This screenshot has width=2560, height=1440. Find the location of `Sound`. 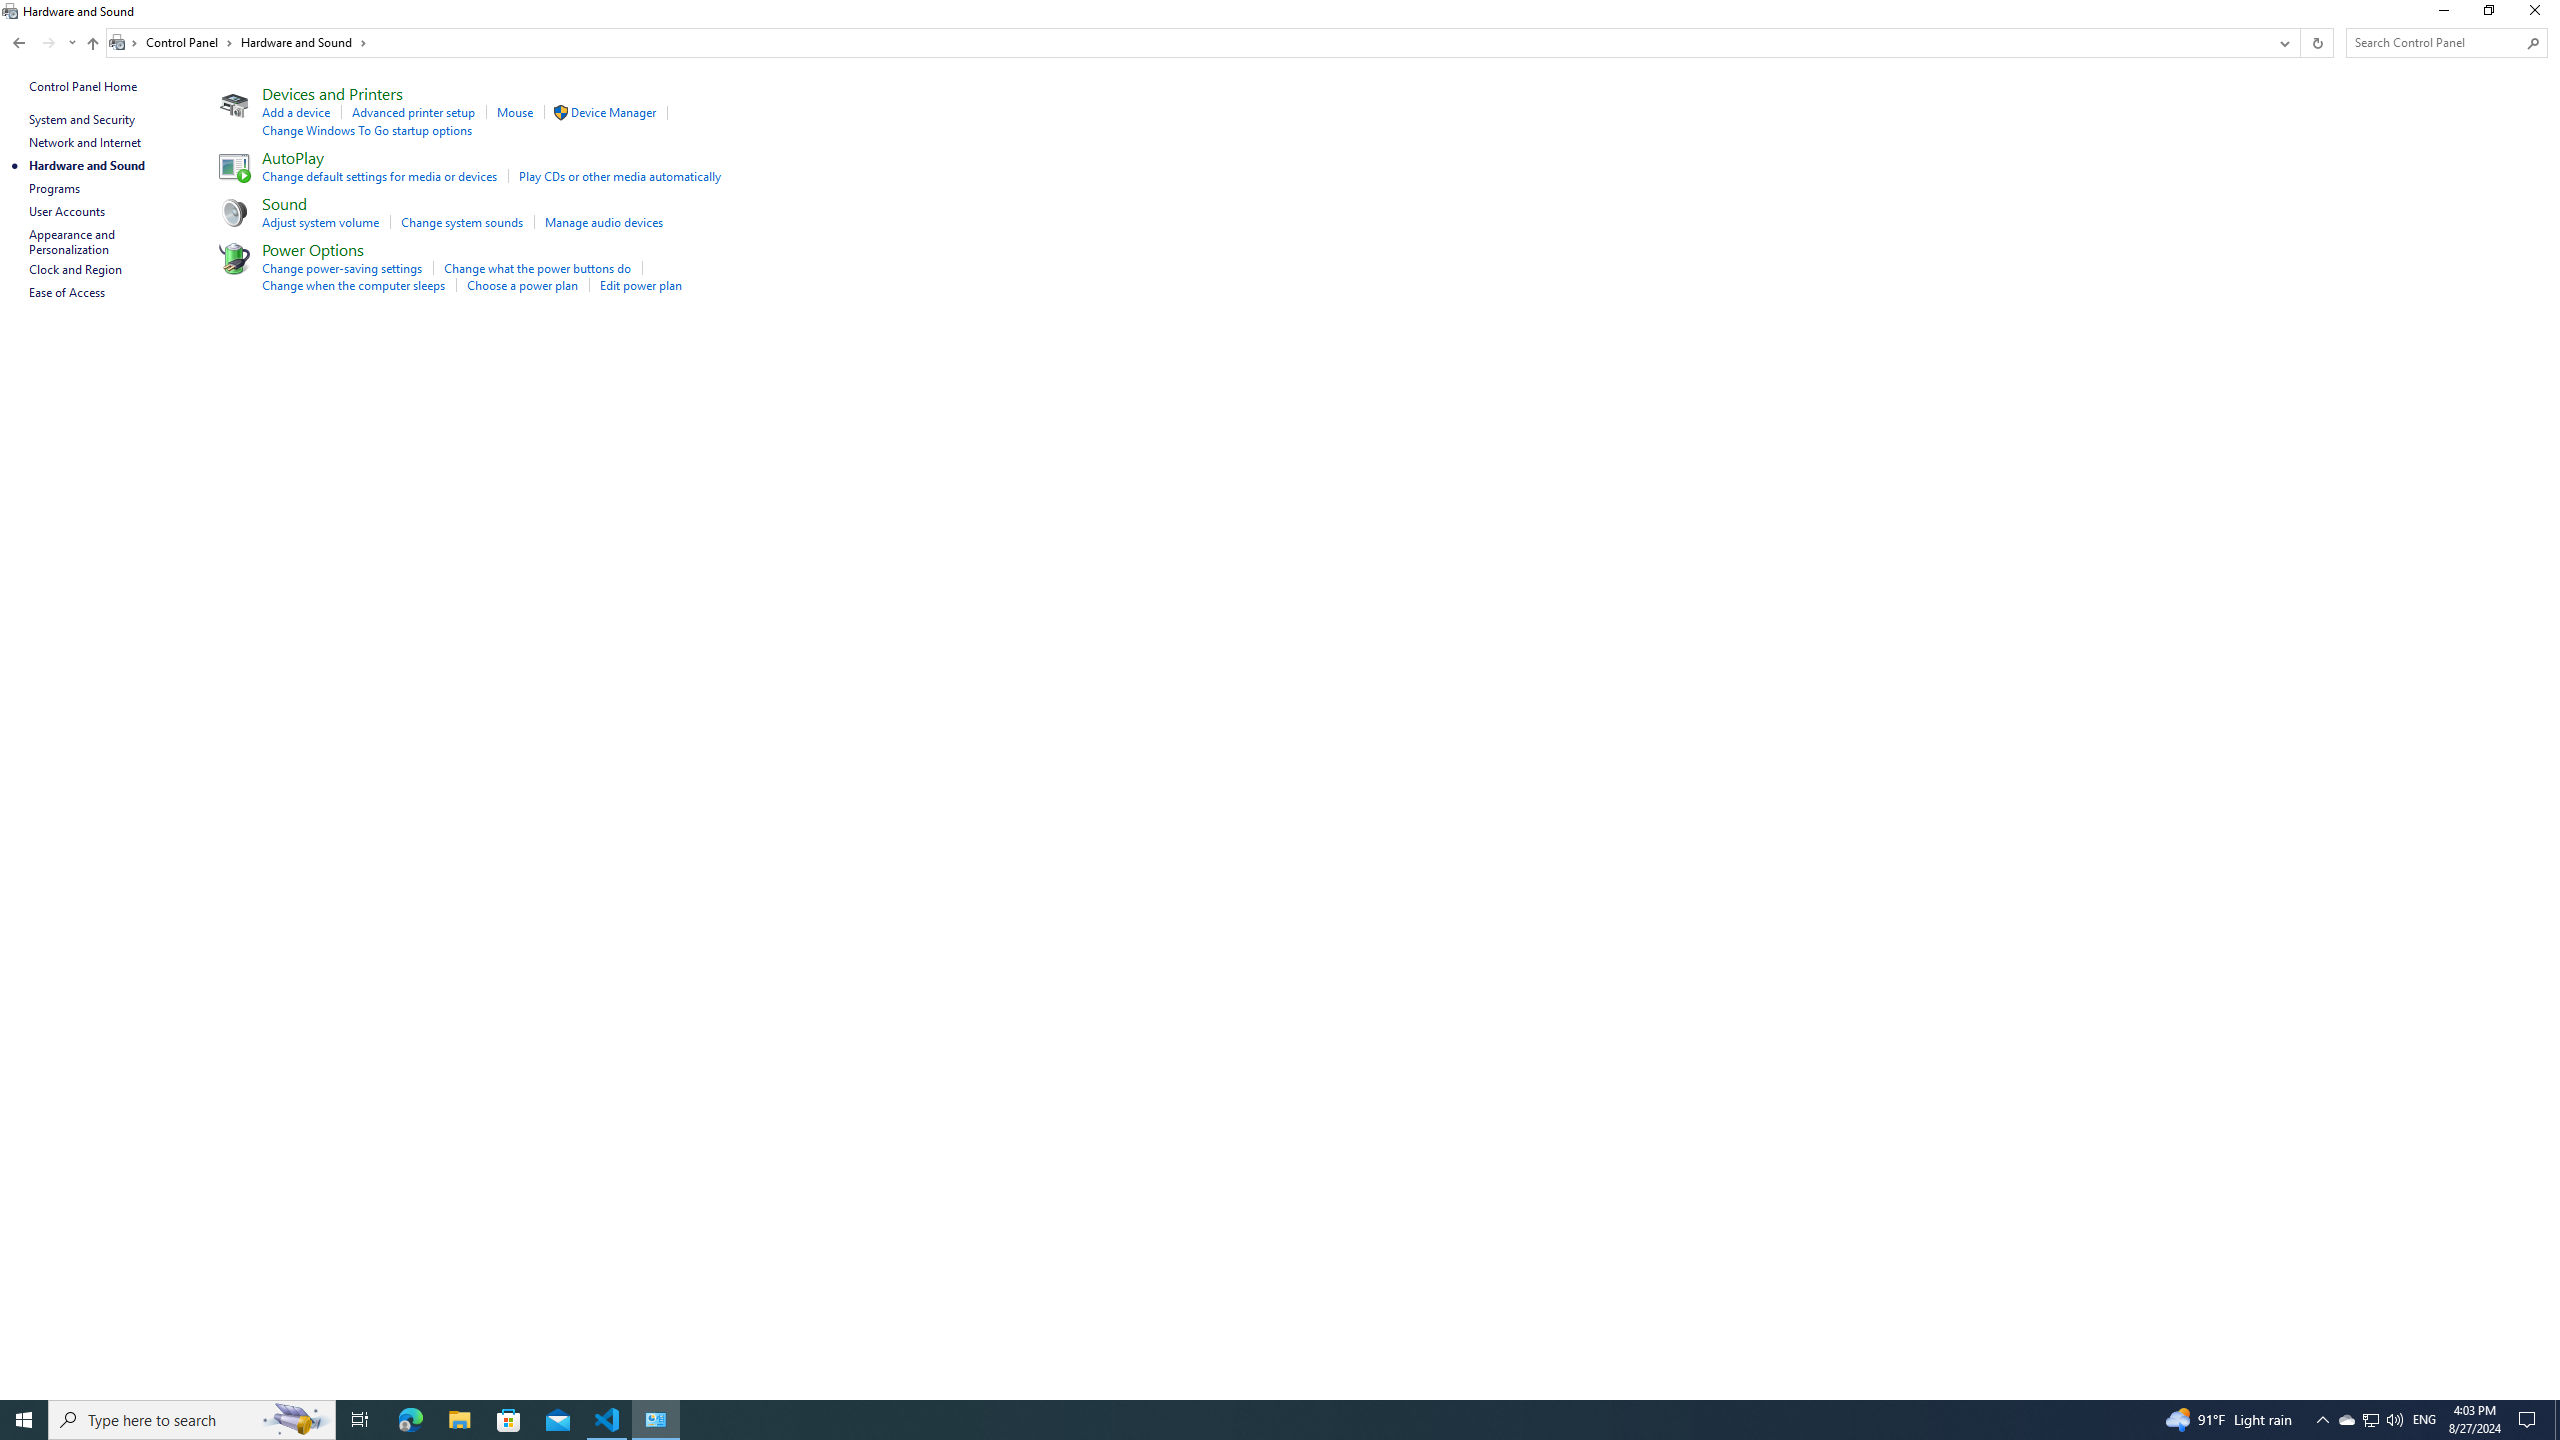

Sound is located at coordinates (285, 203).